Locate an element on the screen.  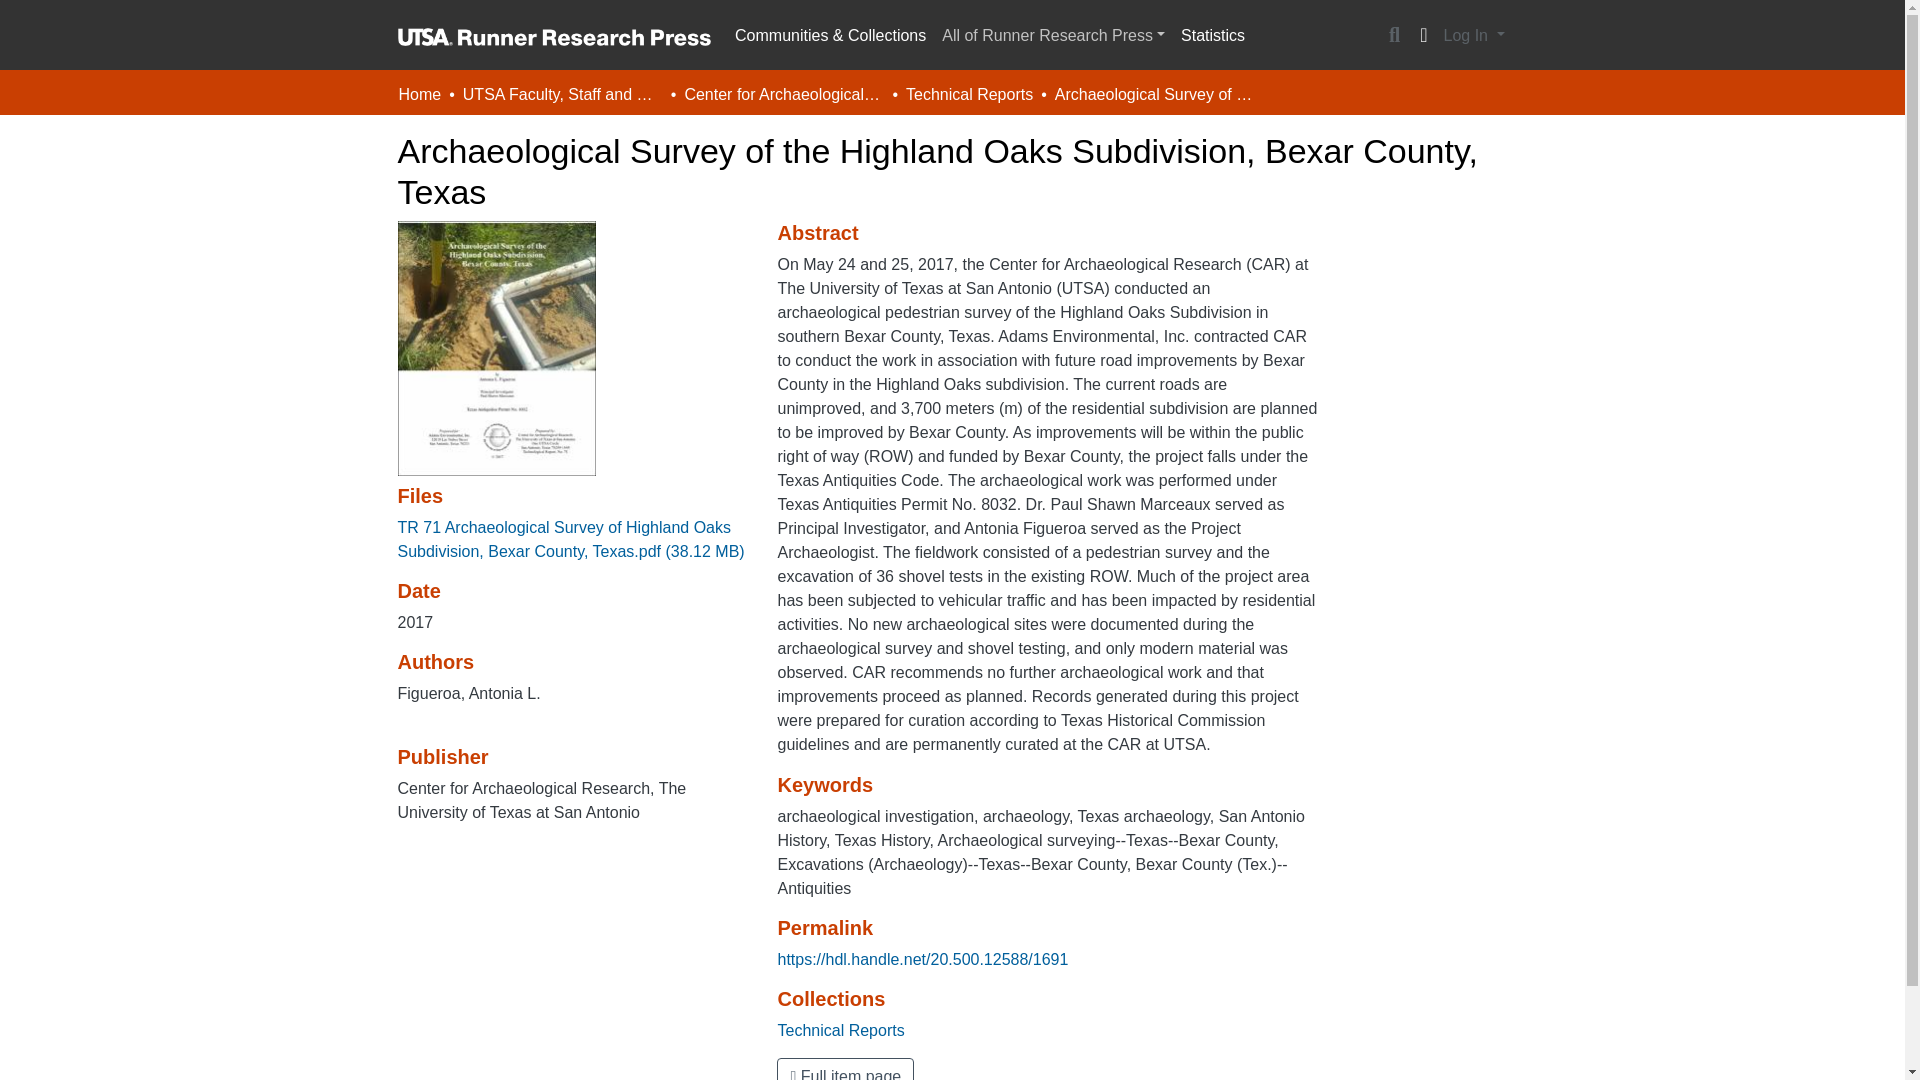
Search is located at coordinates (1394, 35).